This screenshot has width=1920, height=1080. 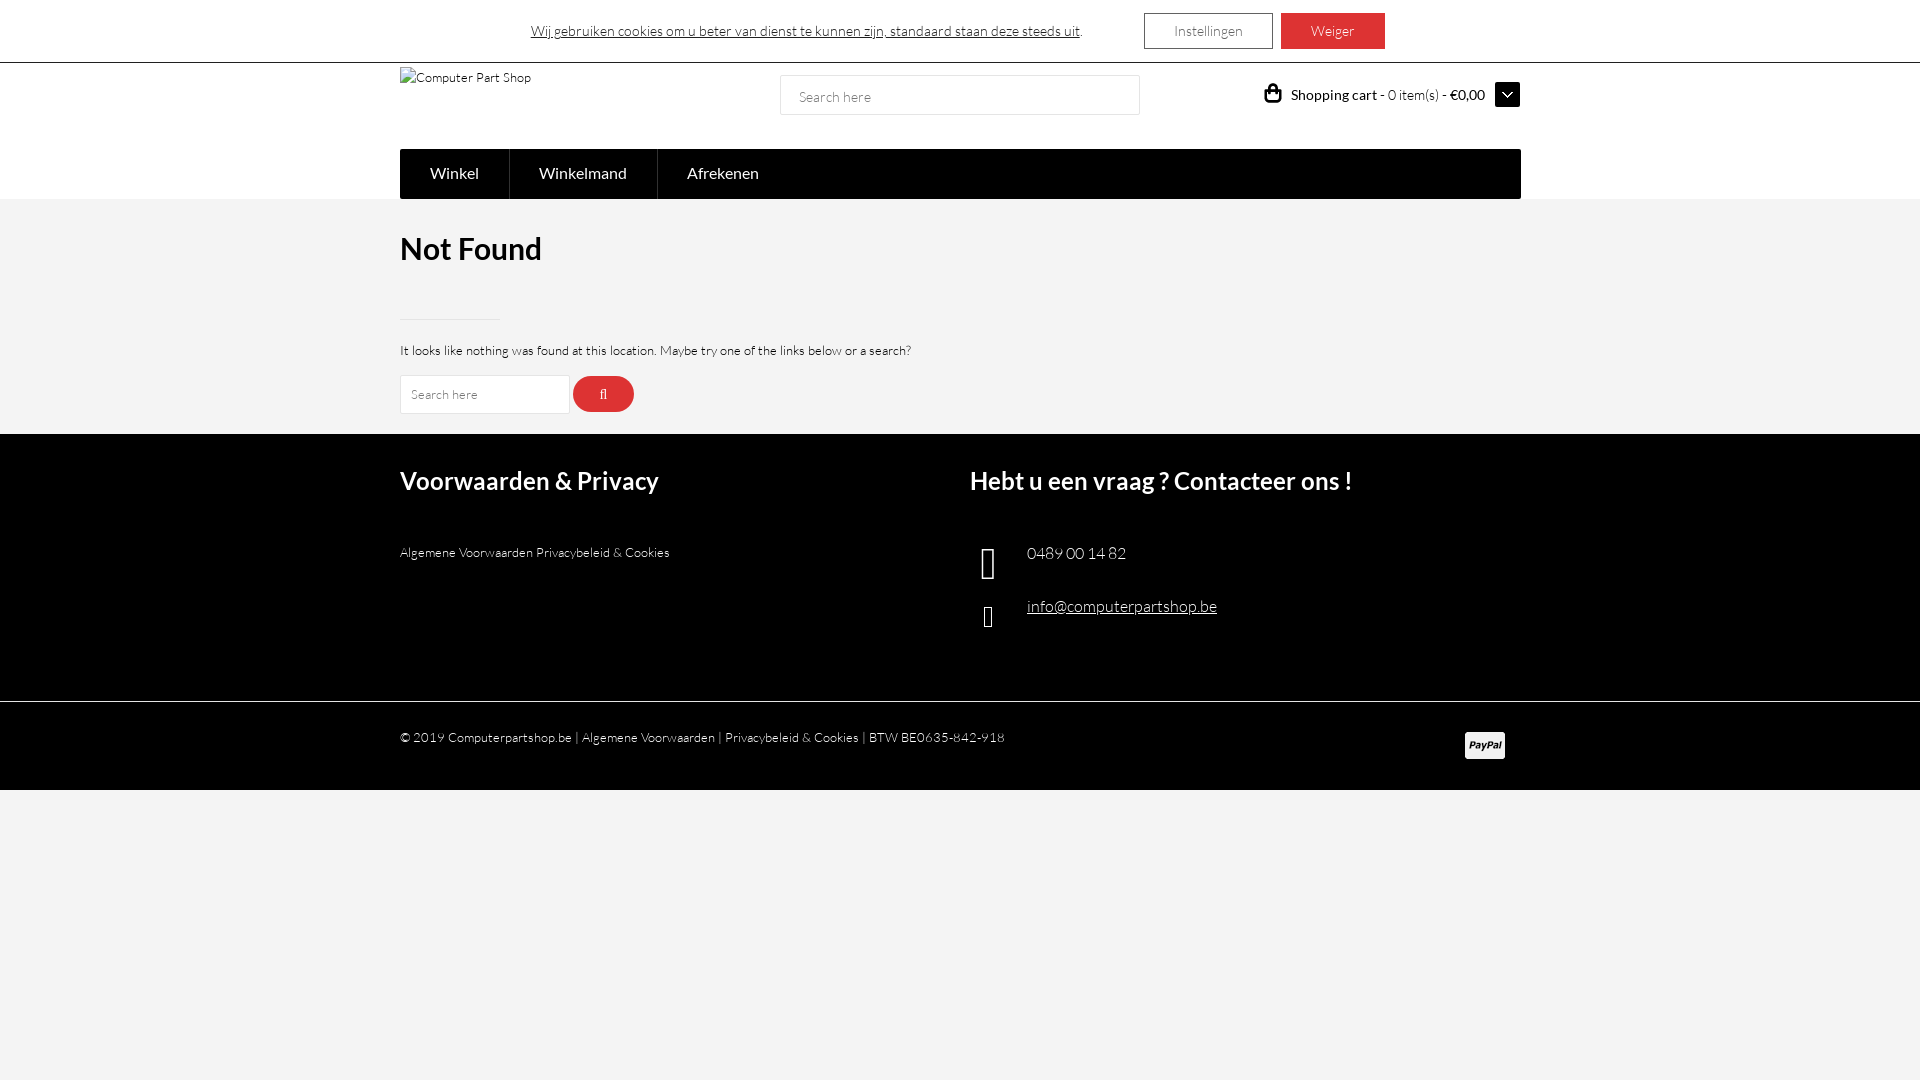 What do you see at coordinates (546, 20) in the screenshot?
I see `Login` at bounding box center [546, 20].